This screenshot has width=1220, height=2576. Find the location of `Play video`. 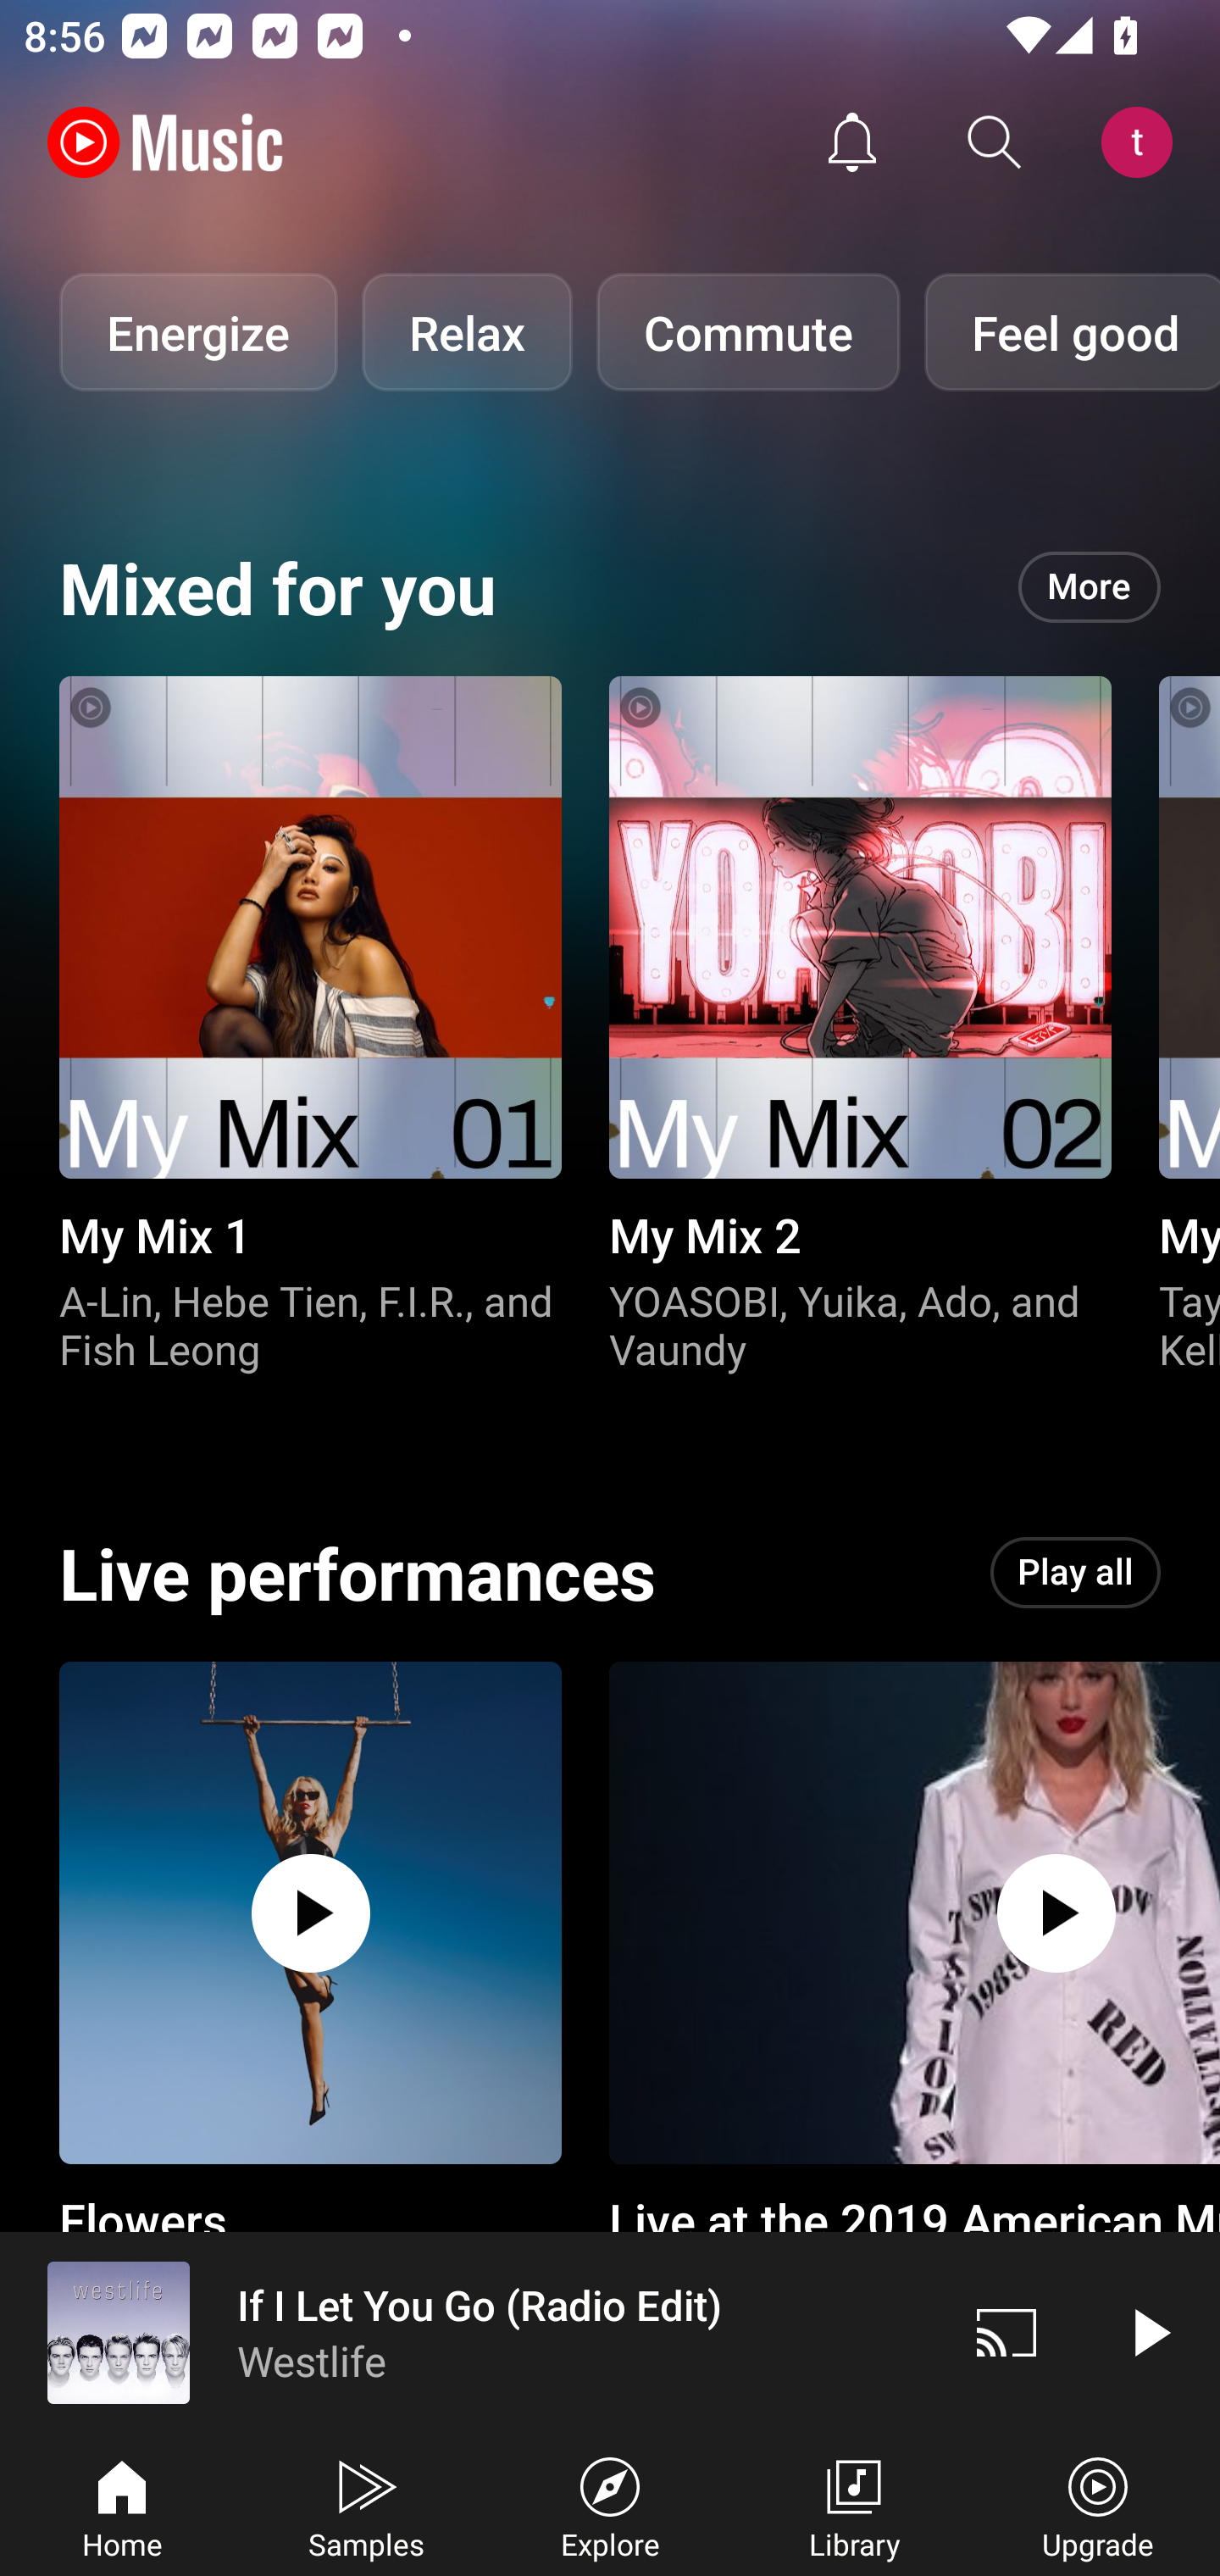

Play video is located at coordinates (1149, 2332).